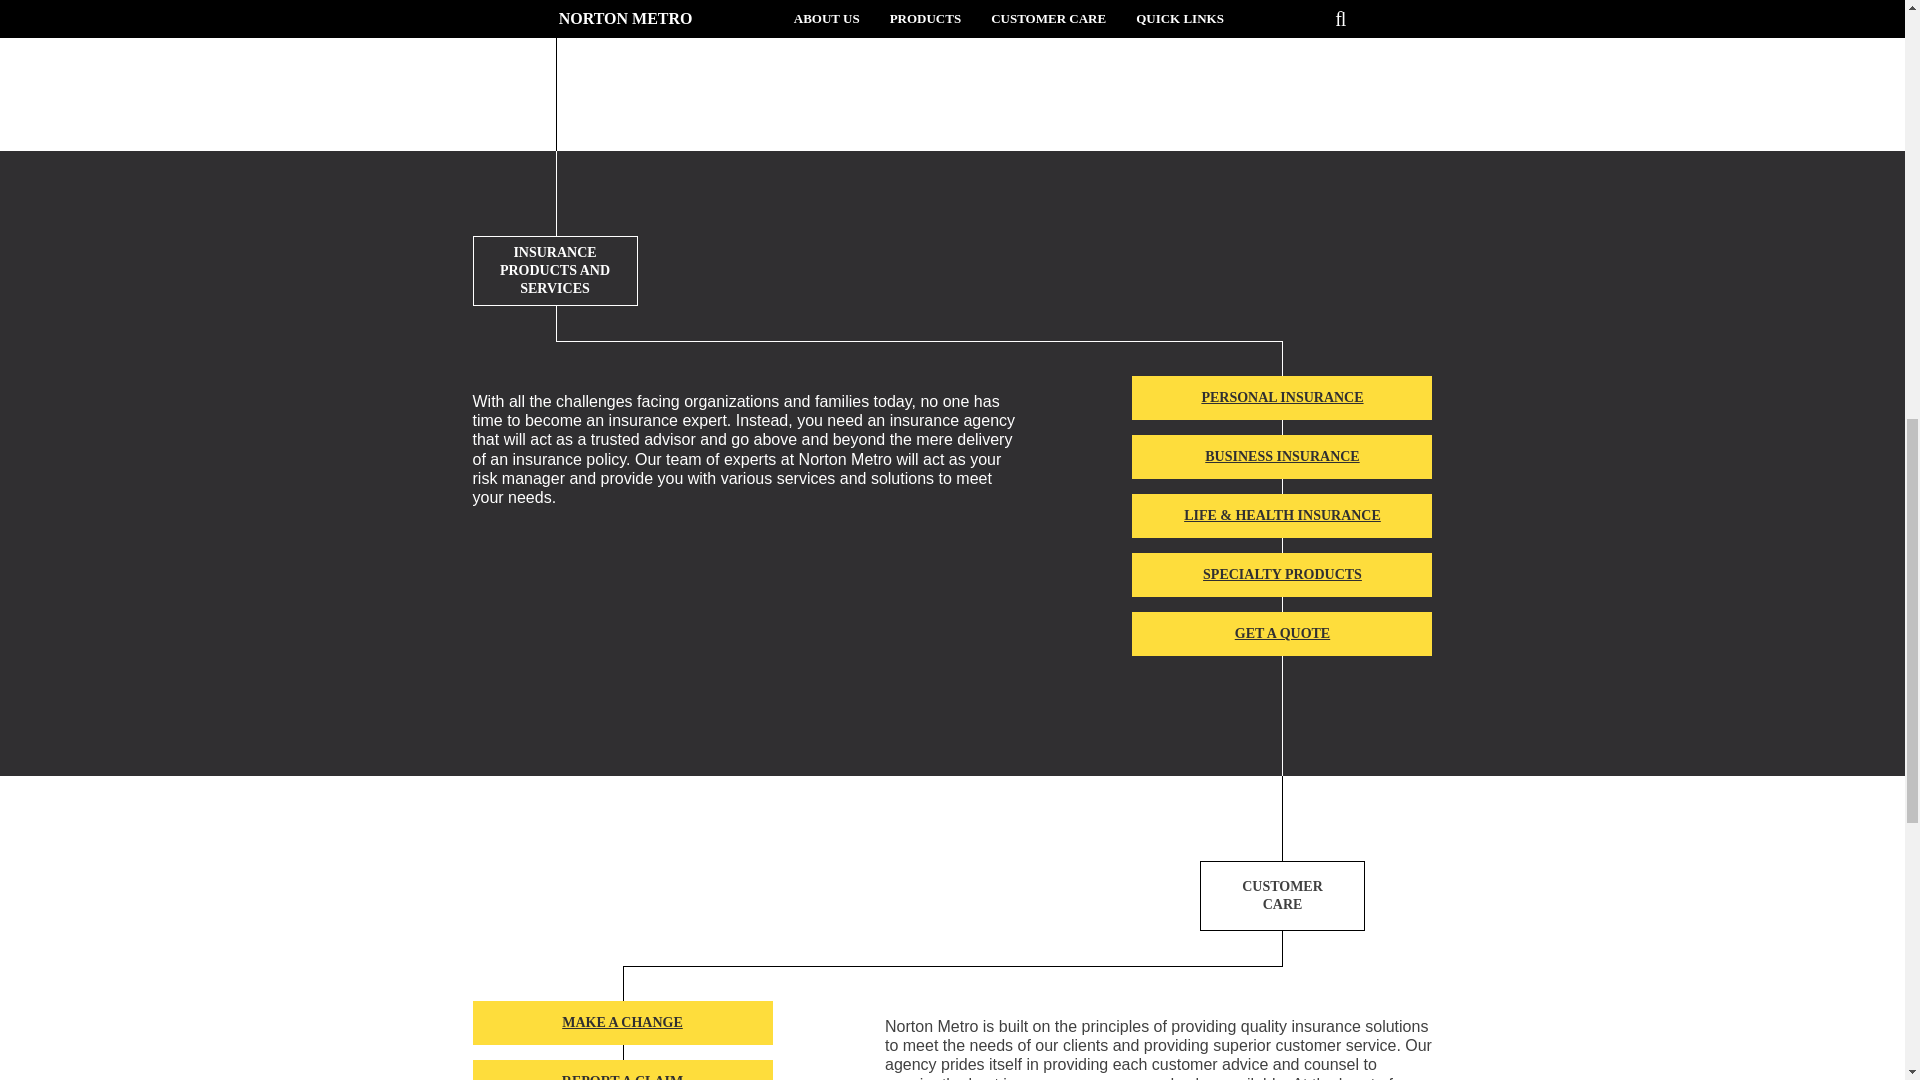 This screenshot has height=1080, width=1920. I want to click on REPORT A CLAIM, so click(622, 1070).